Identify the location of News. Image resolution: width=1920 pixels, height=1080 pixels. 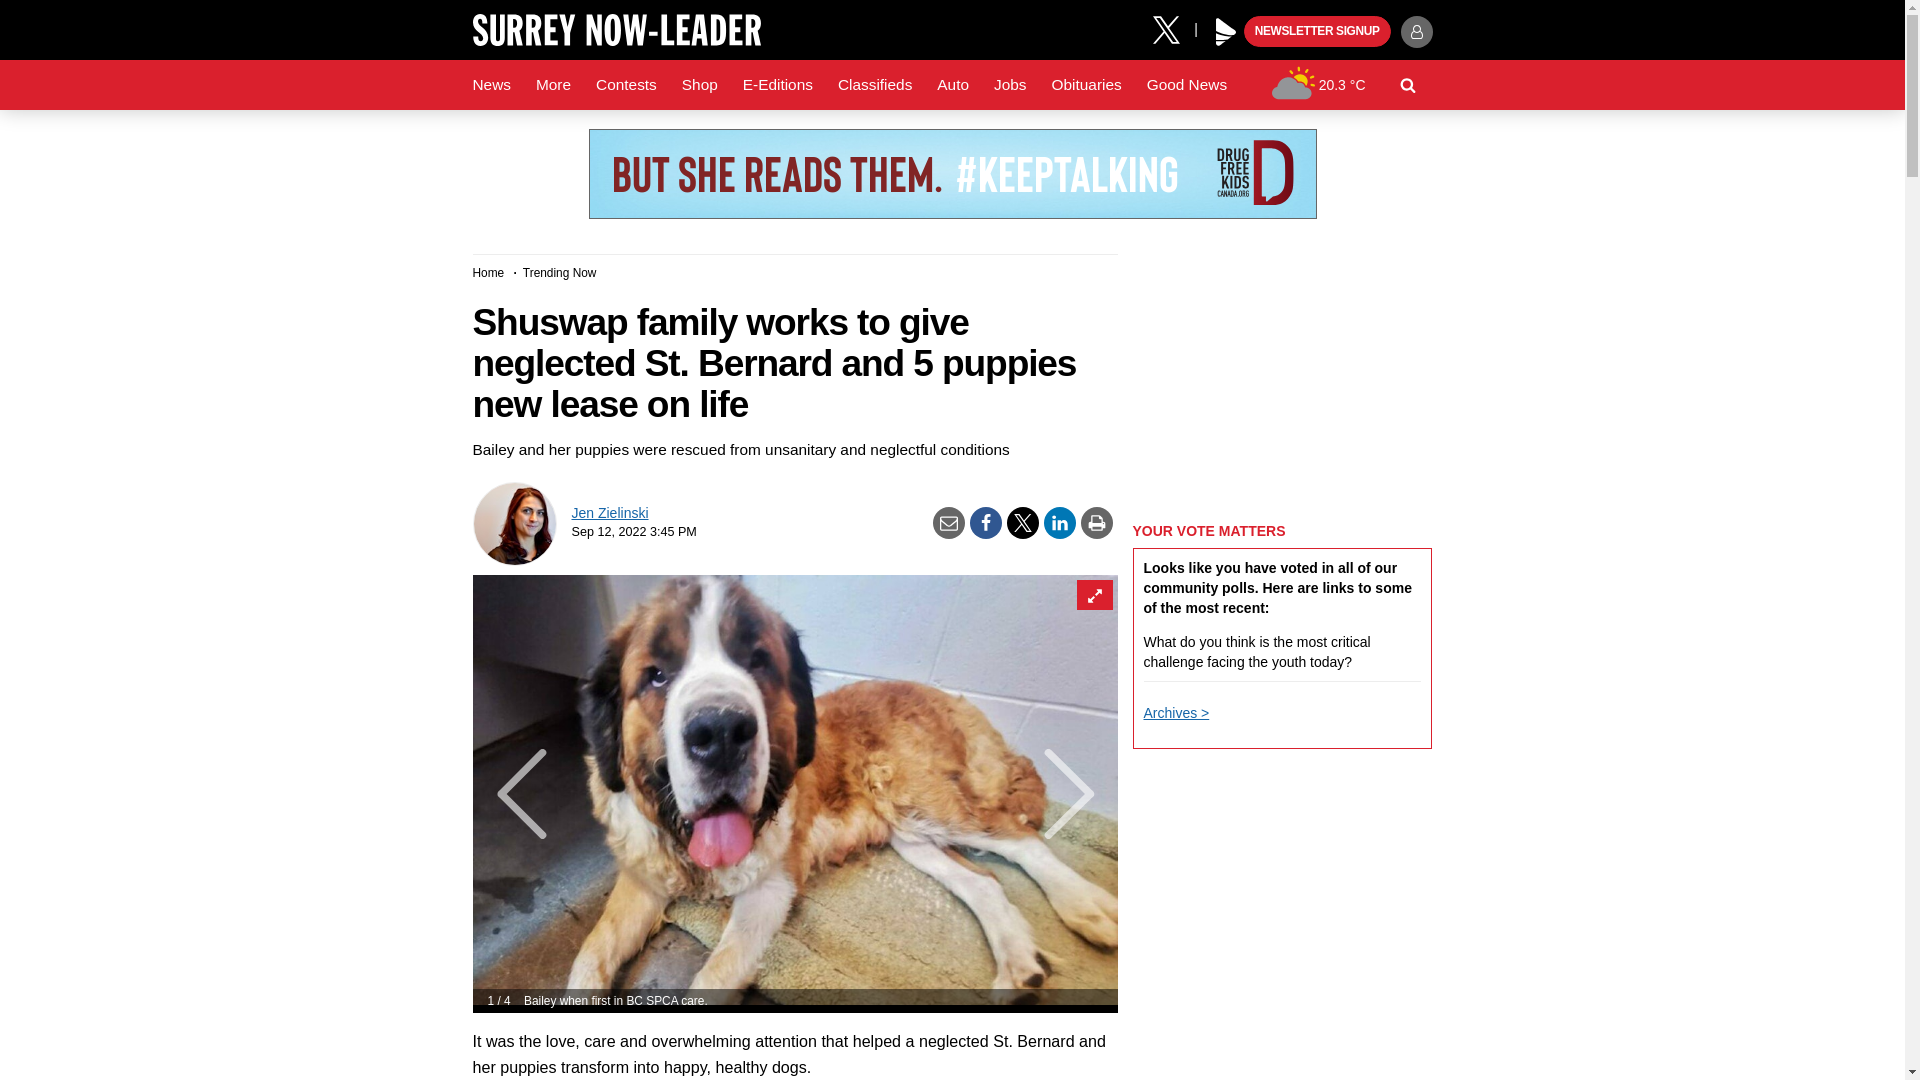
(491, 85).